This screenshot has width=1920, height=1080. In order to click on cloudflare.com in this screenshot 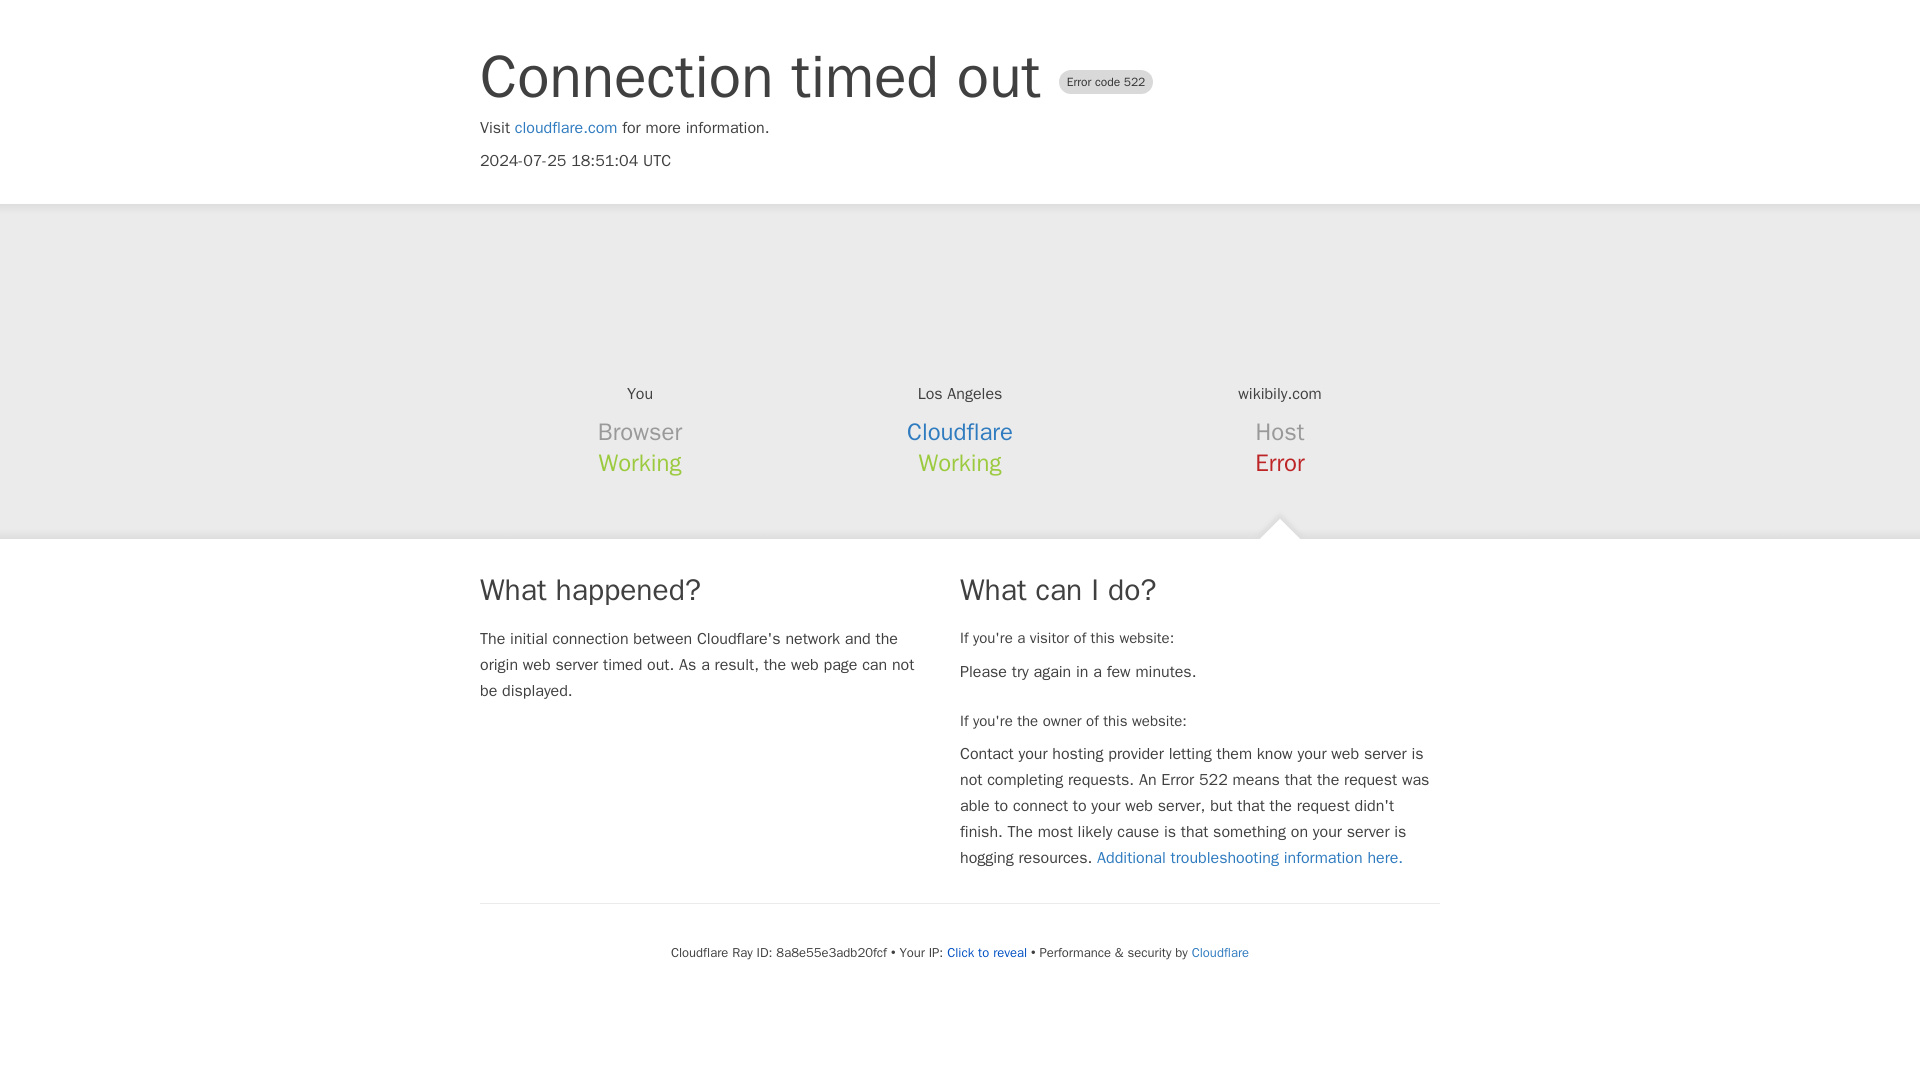, I will do `click(566, 128)`.